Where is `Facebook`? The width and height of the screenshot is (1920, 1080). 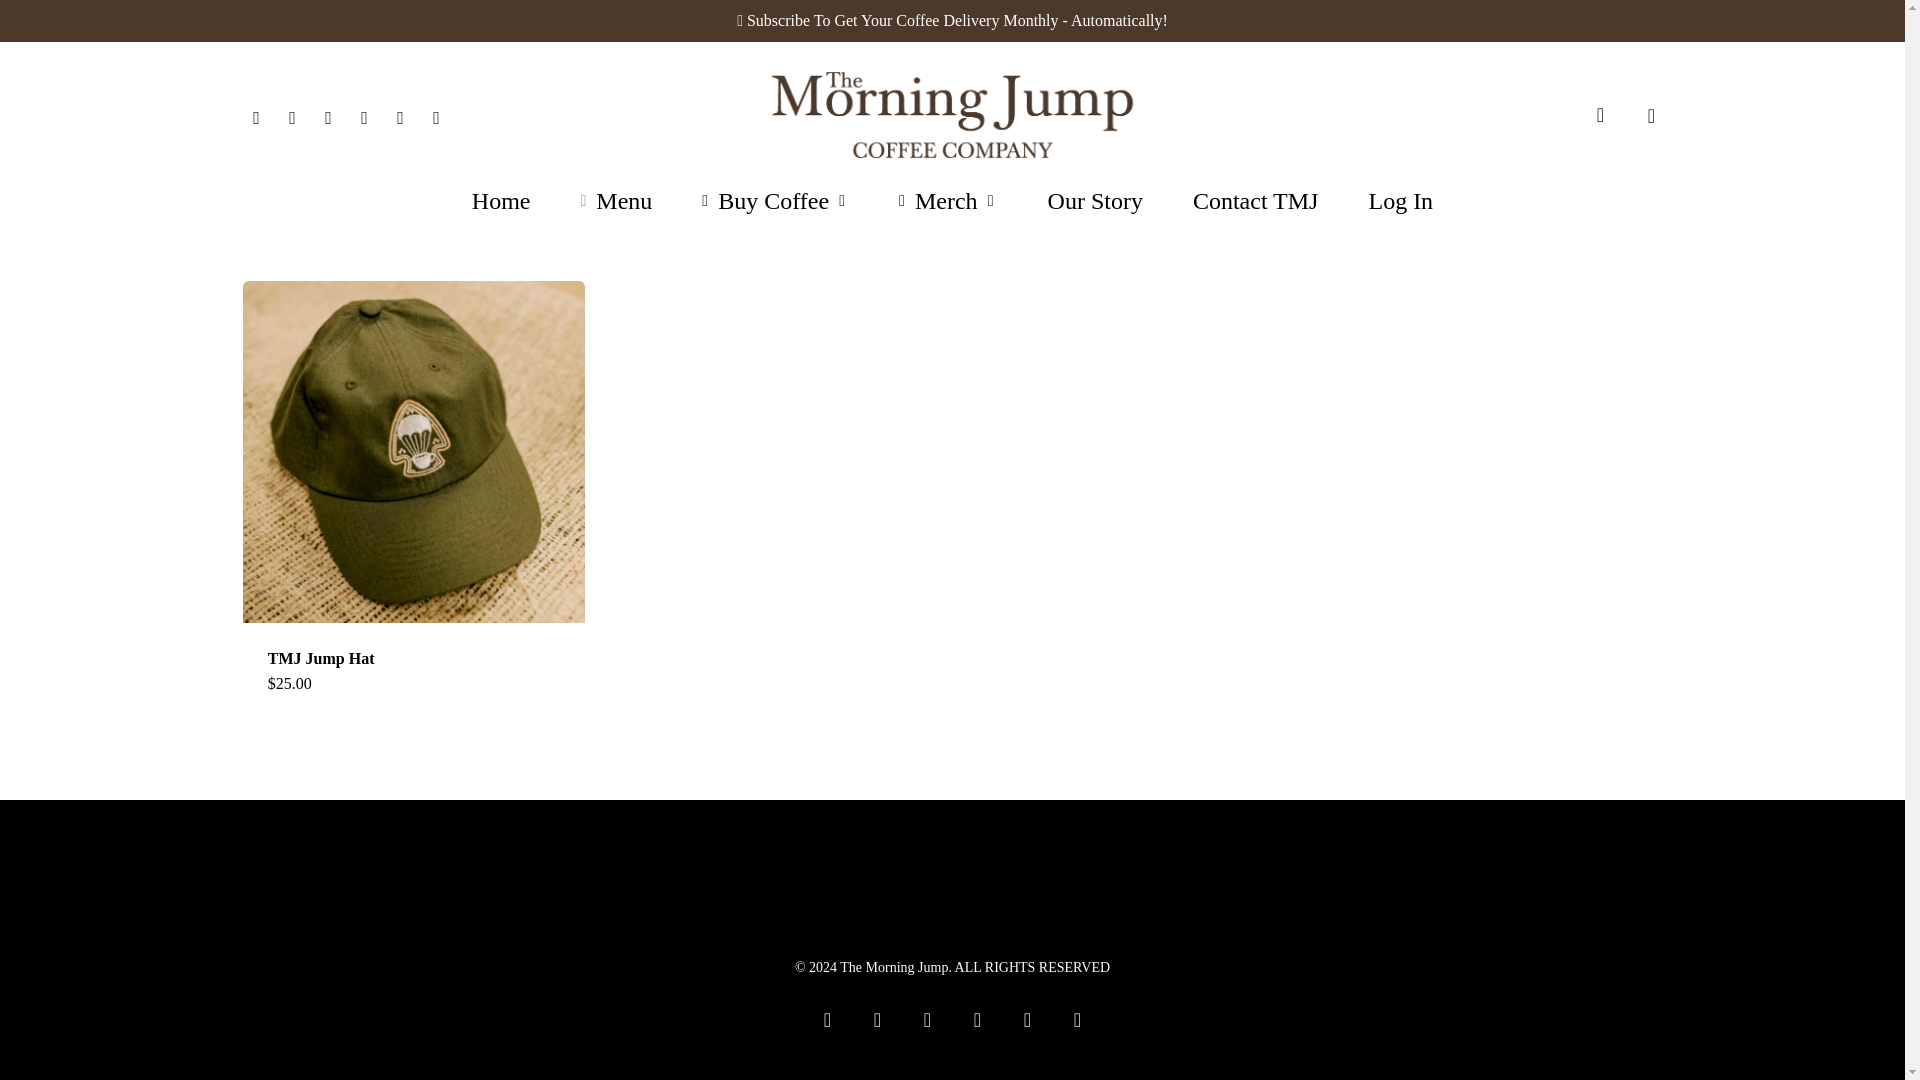 Facebook is located at coordinates (327, 114).